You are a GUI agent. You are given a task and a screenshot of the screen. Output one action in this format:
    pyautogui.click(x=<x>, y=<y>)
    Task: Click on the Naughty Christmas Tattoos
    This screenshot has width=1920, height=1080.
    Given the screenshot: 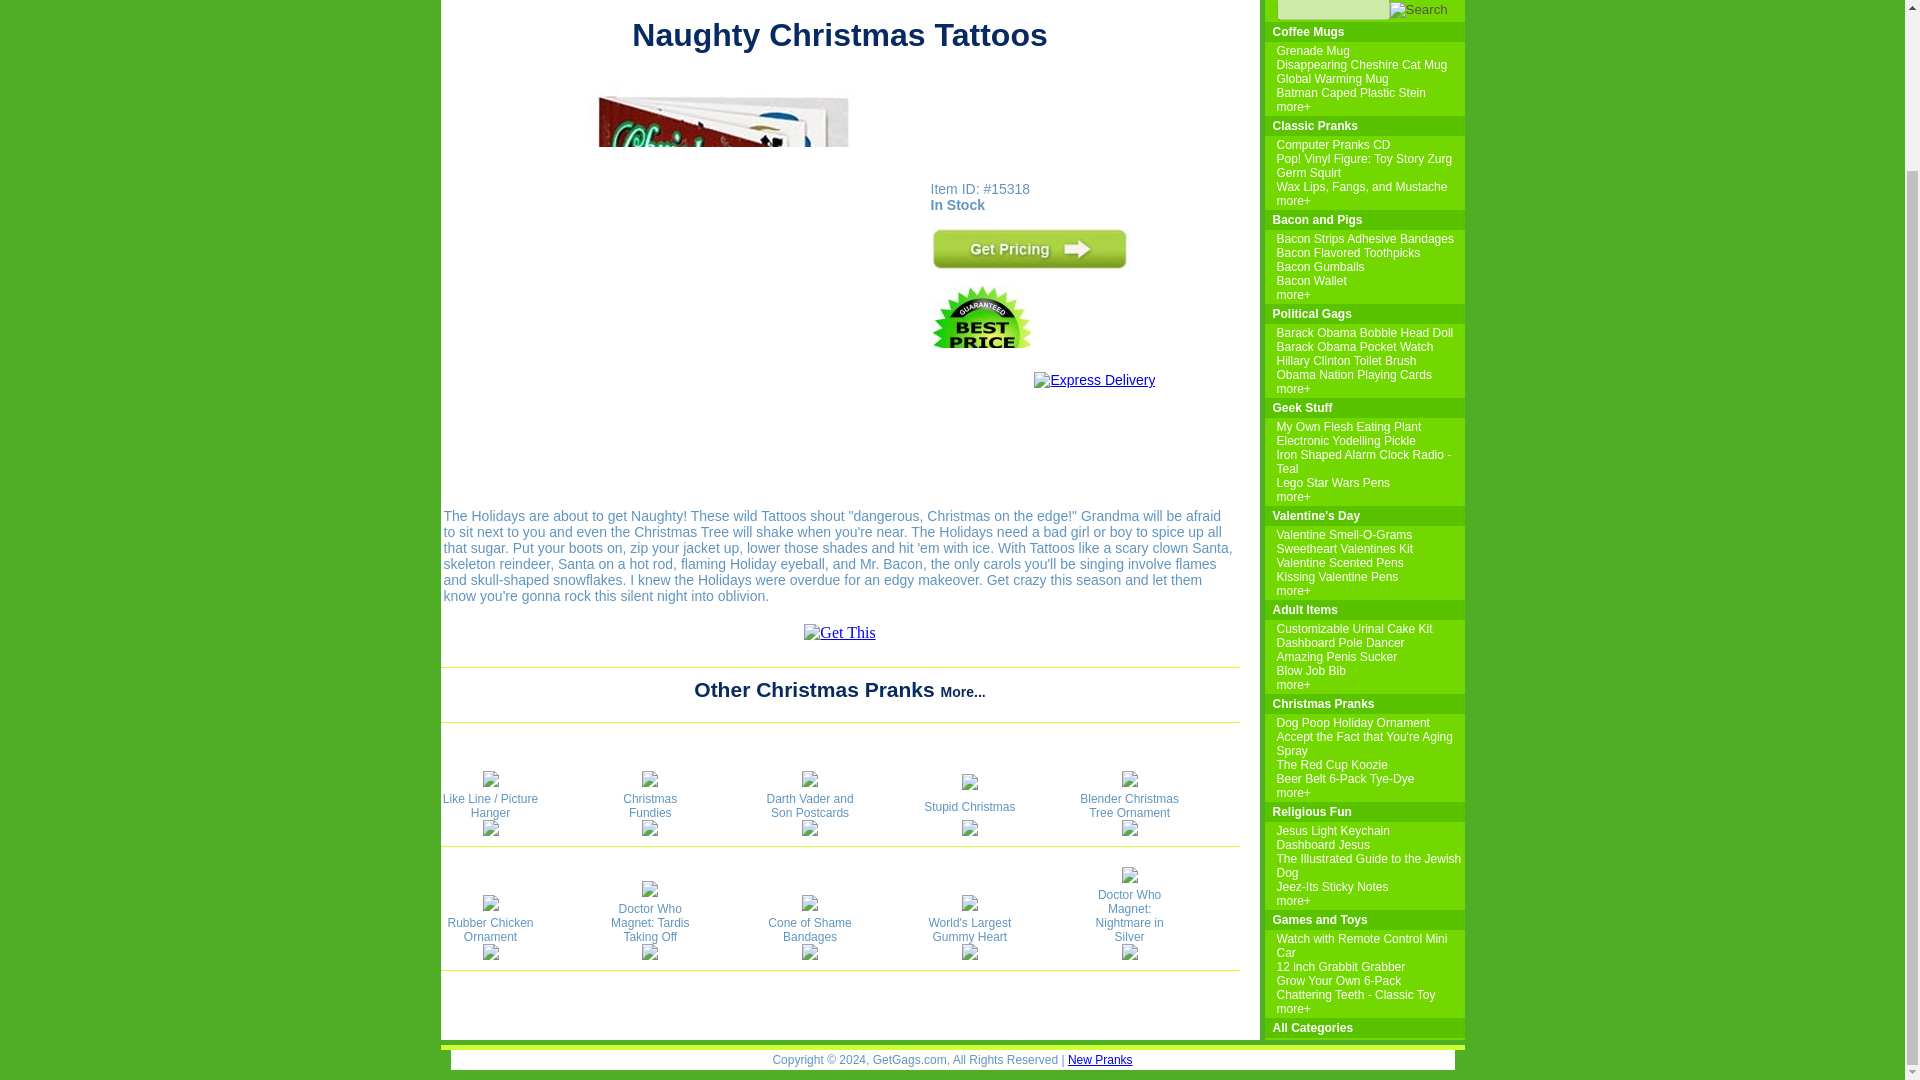 What is the action you would take?
    pyautogui.click(x=724, y=479)
    